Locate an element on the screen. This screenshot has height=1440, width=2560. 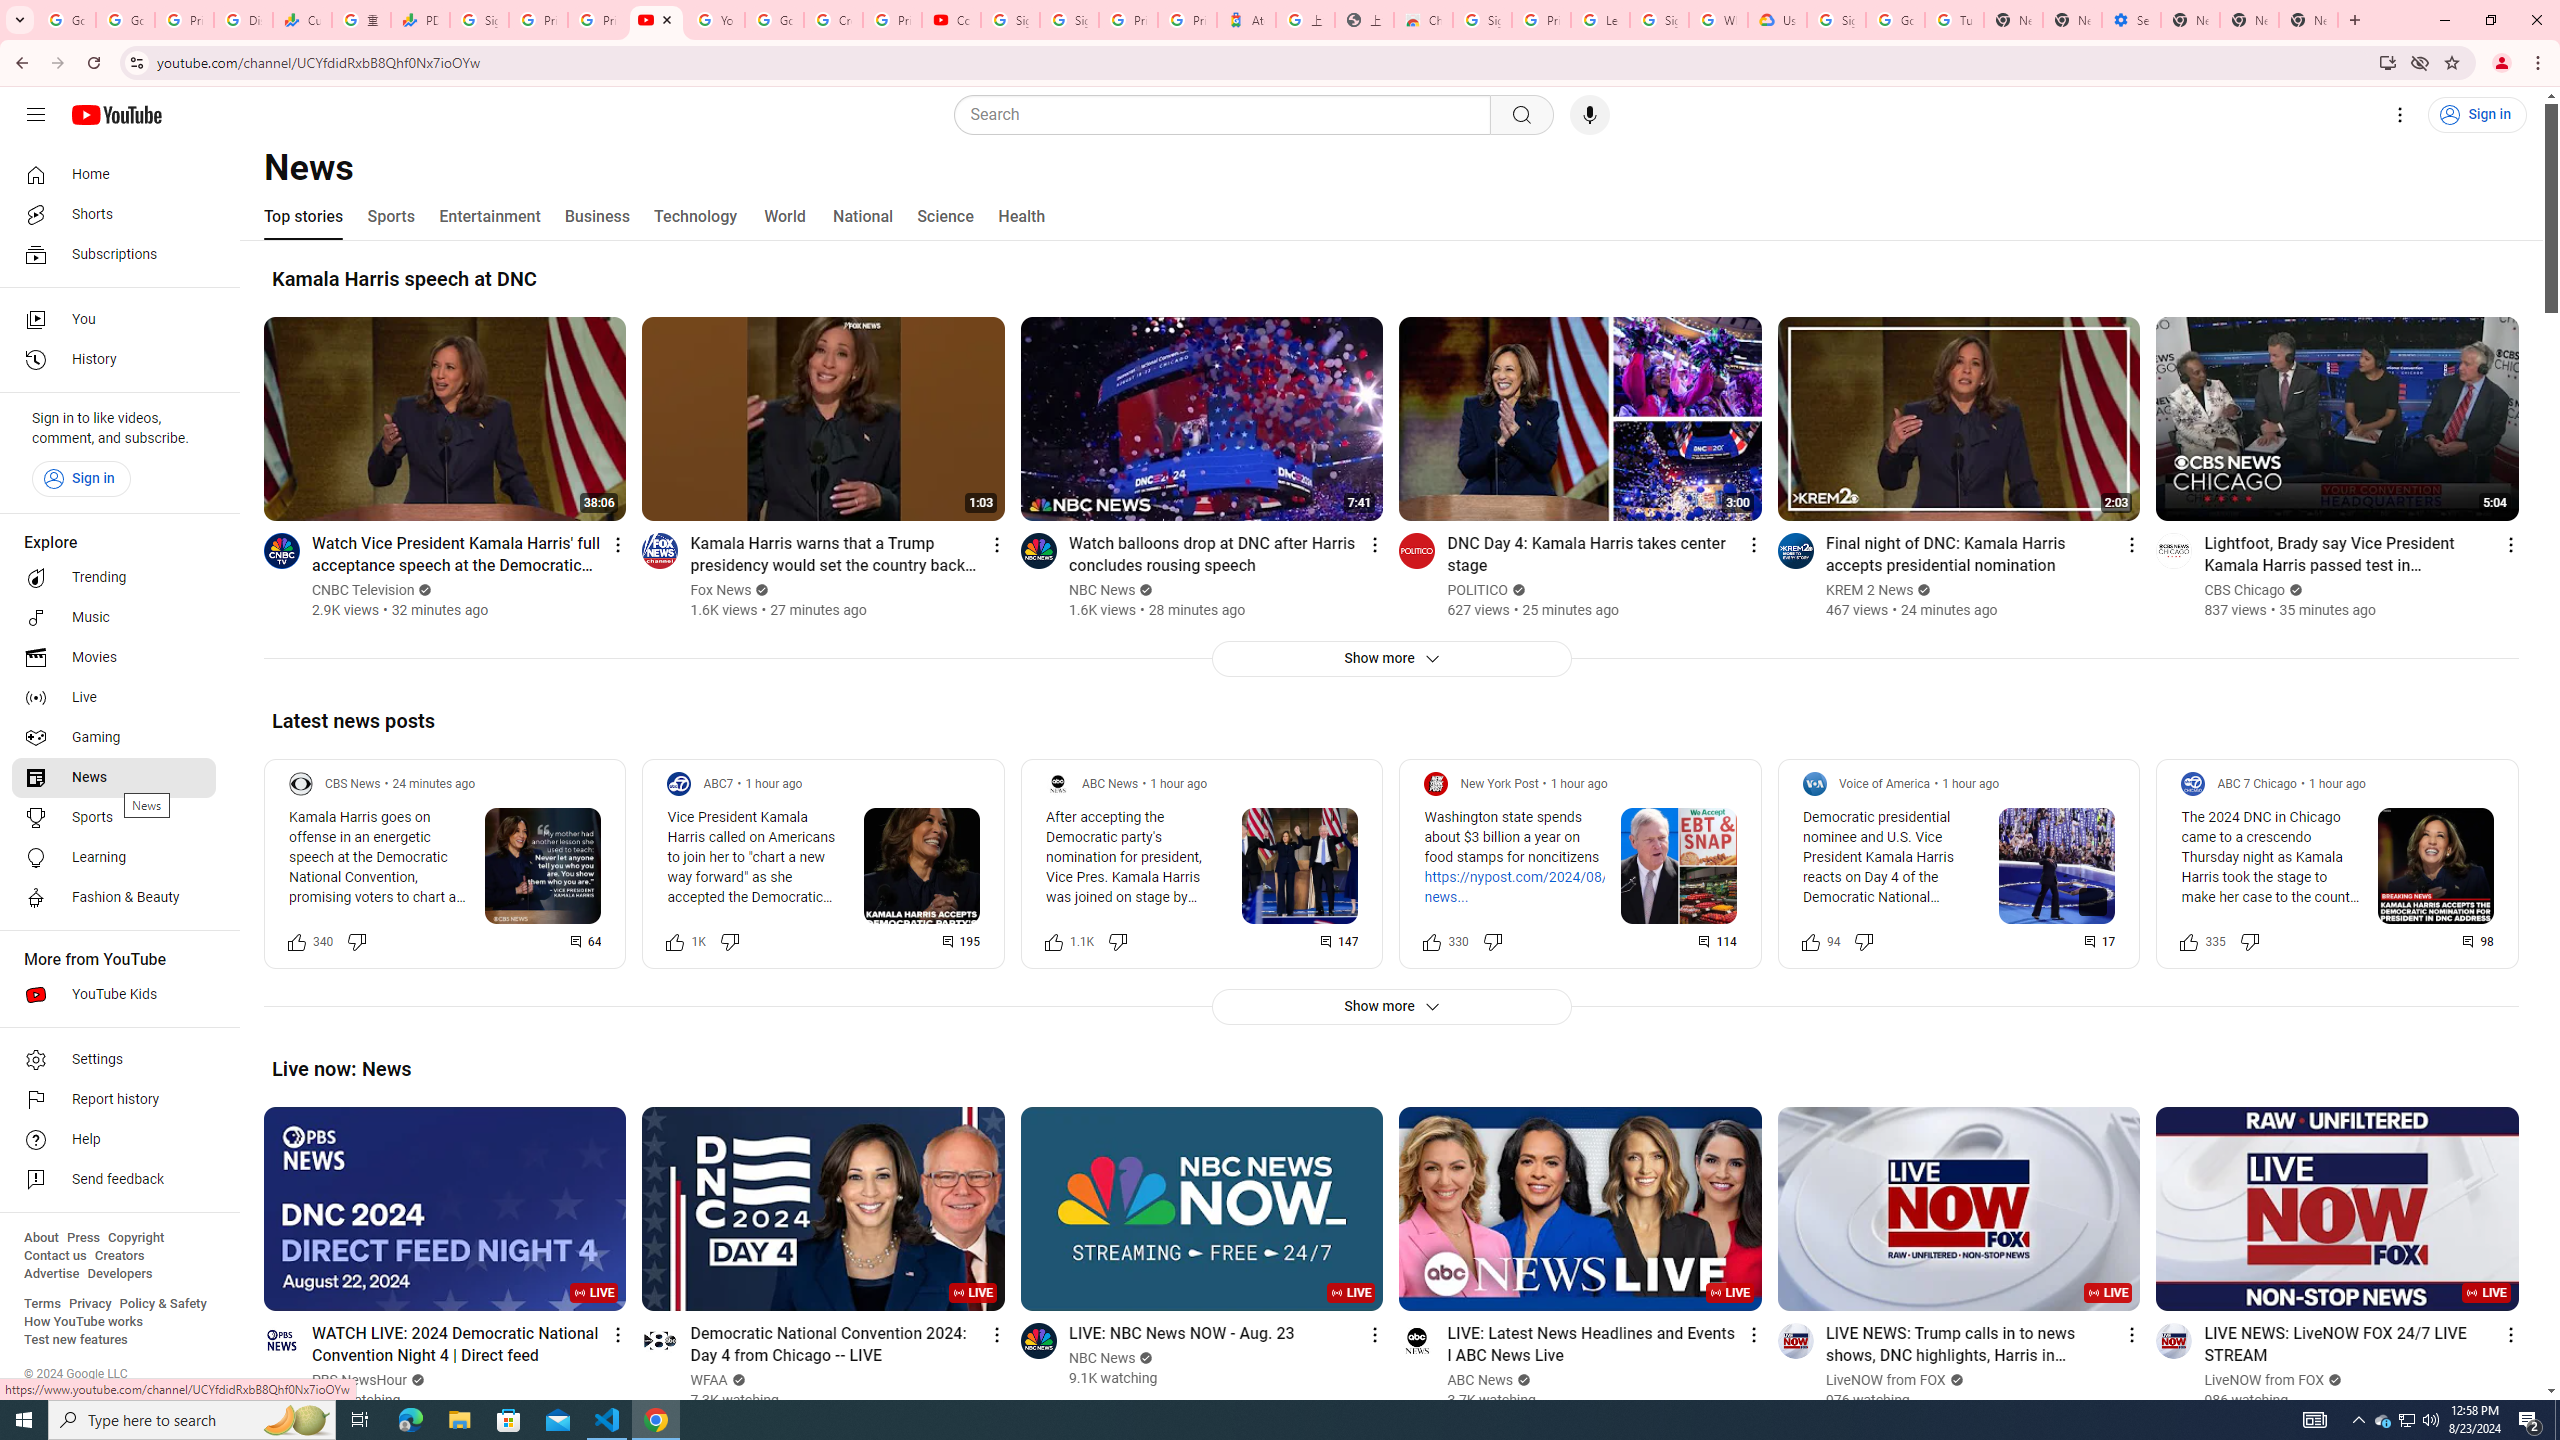
24 minutes ago is located at coordinates (434, 784).